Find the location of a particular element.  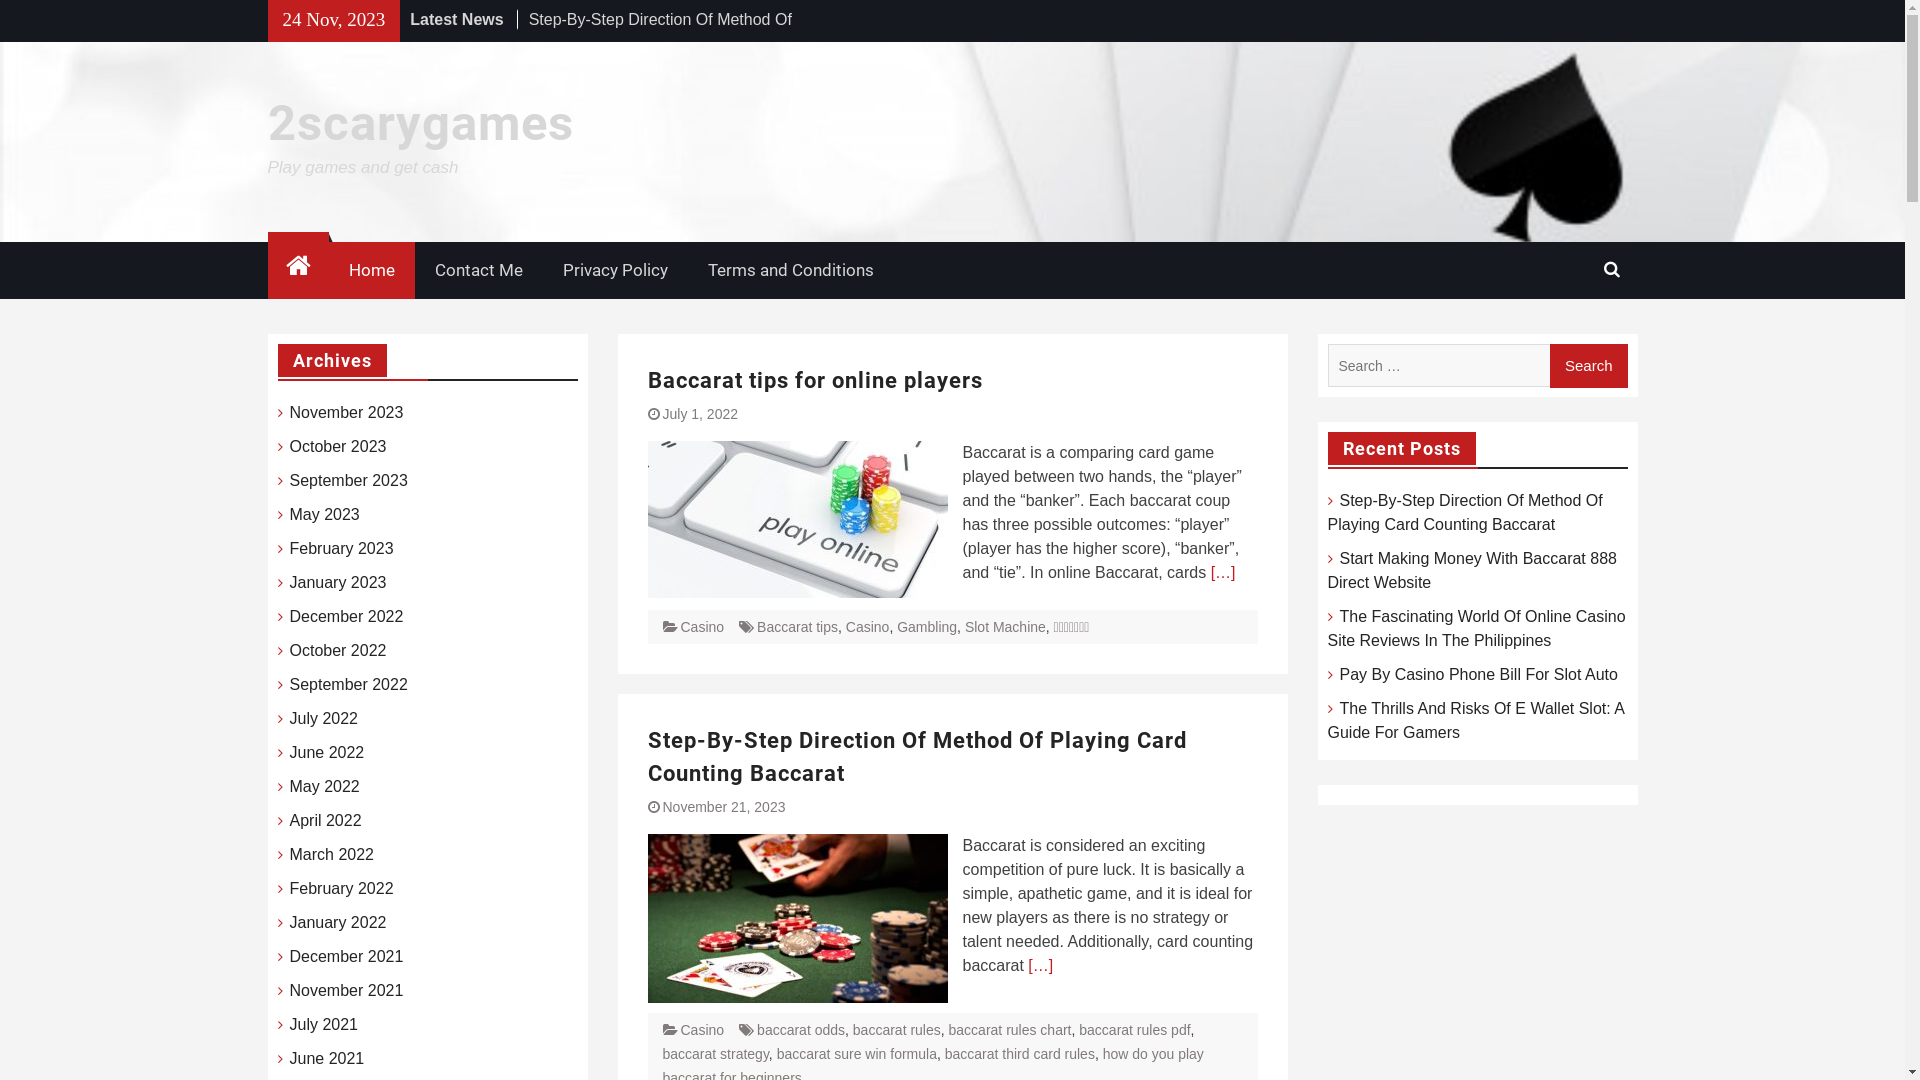

February 2023 is located at coordinates (342, 549).